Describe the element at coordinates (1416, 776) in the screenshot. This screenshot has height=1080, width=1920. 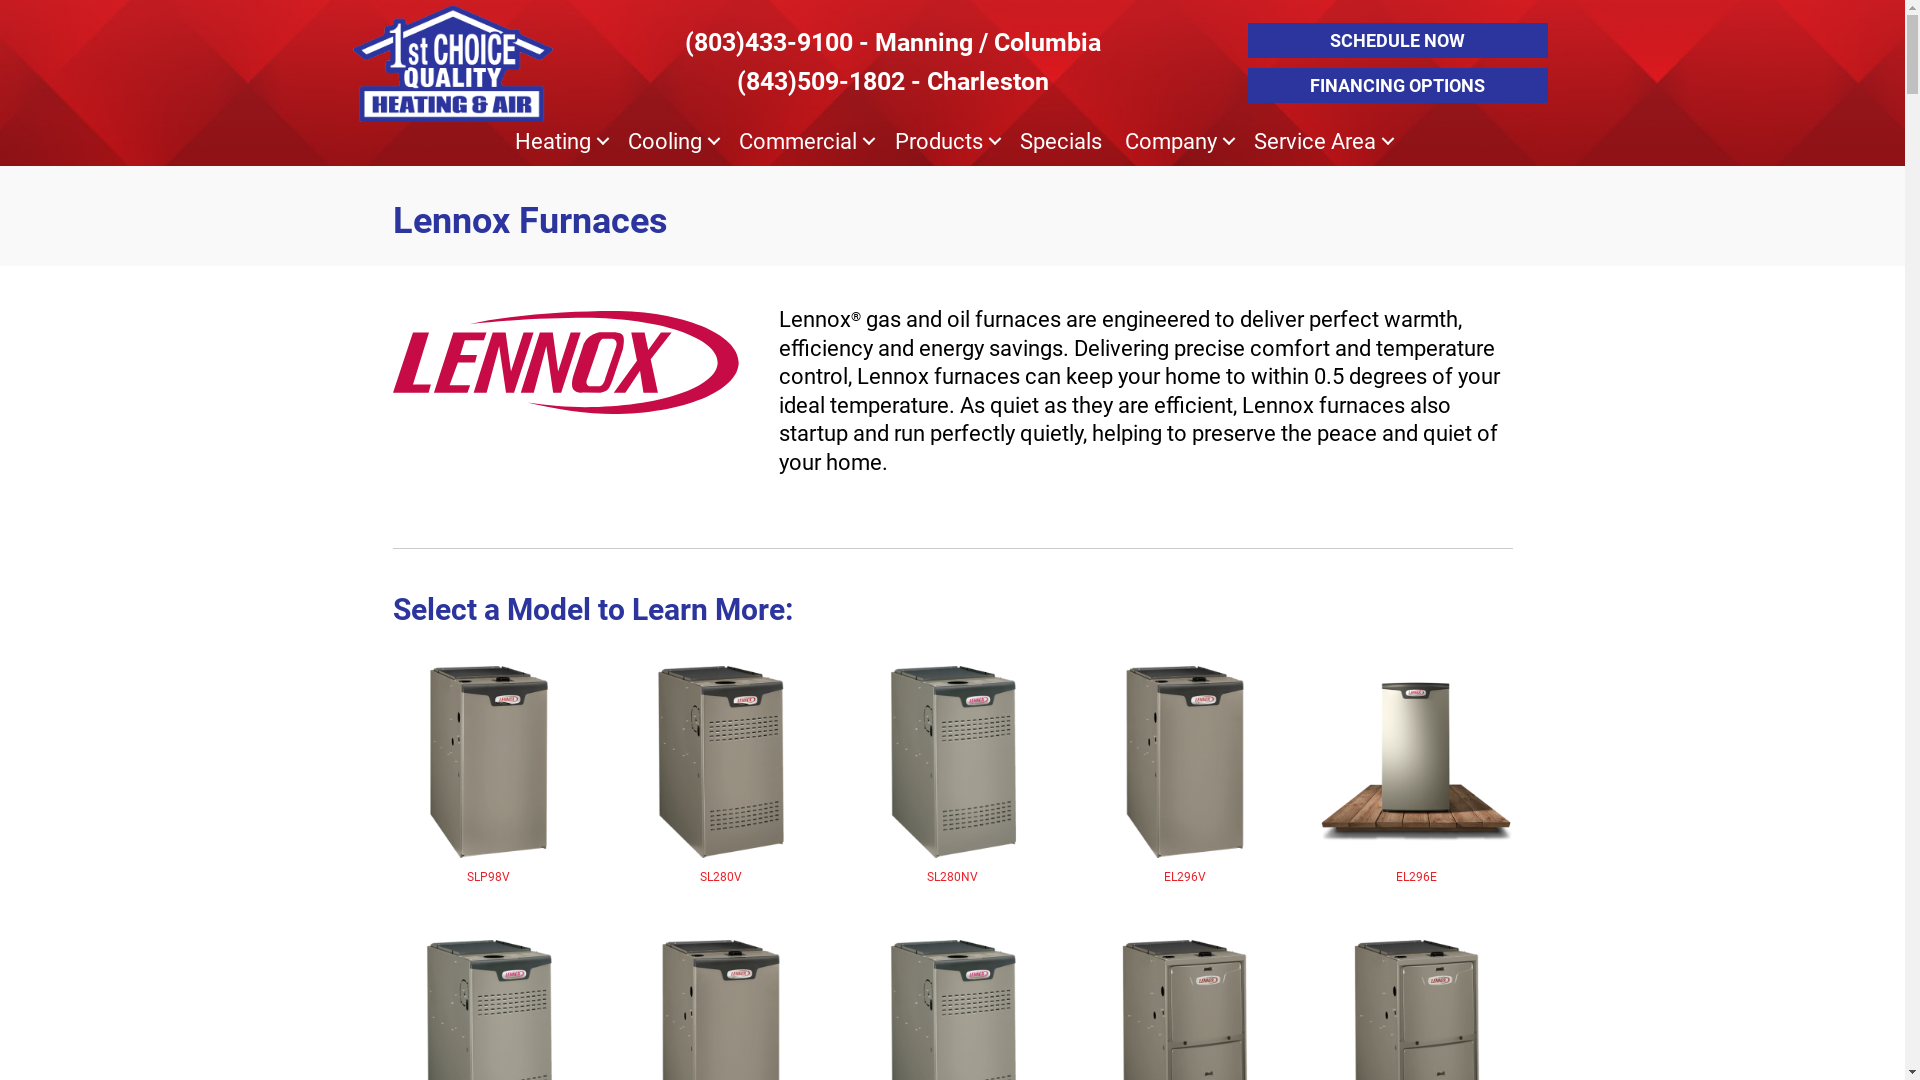
I see `EL296E` at that location.